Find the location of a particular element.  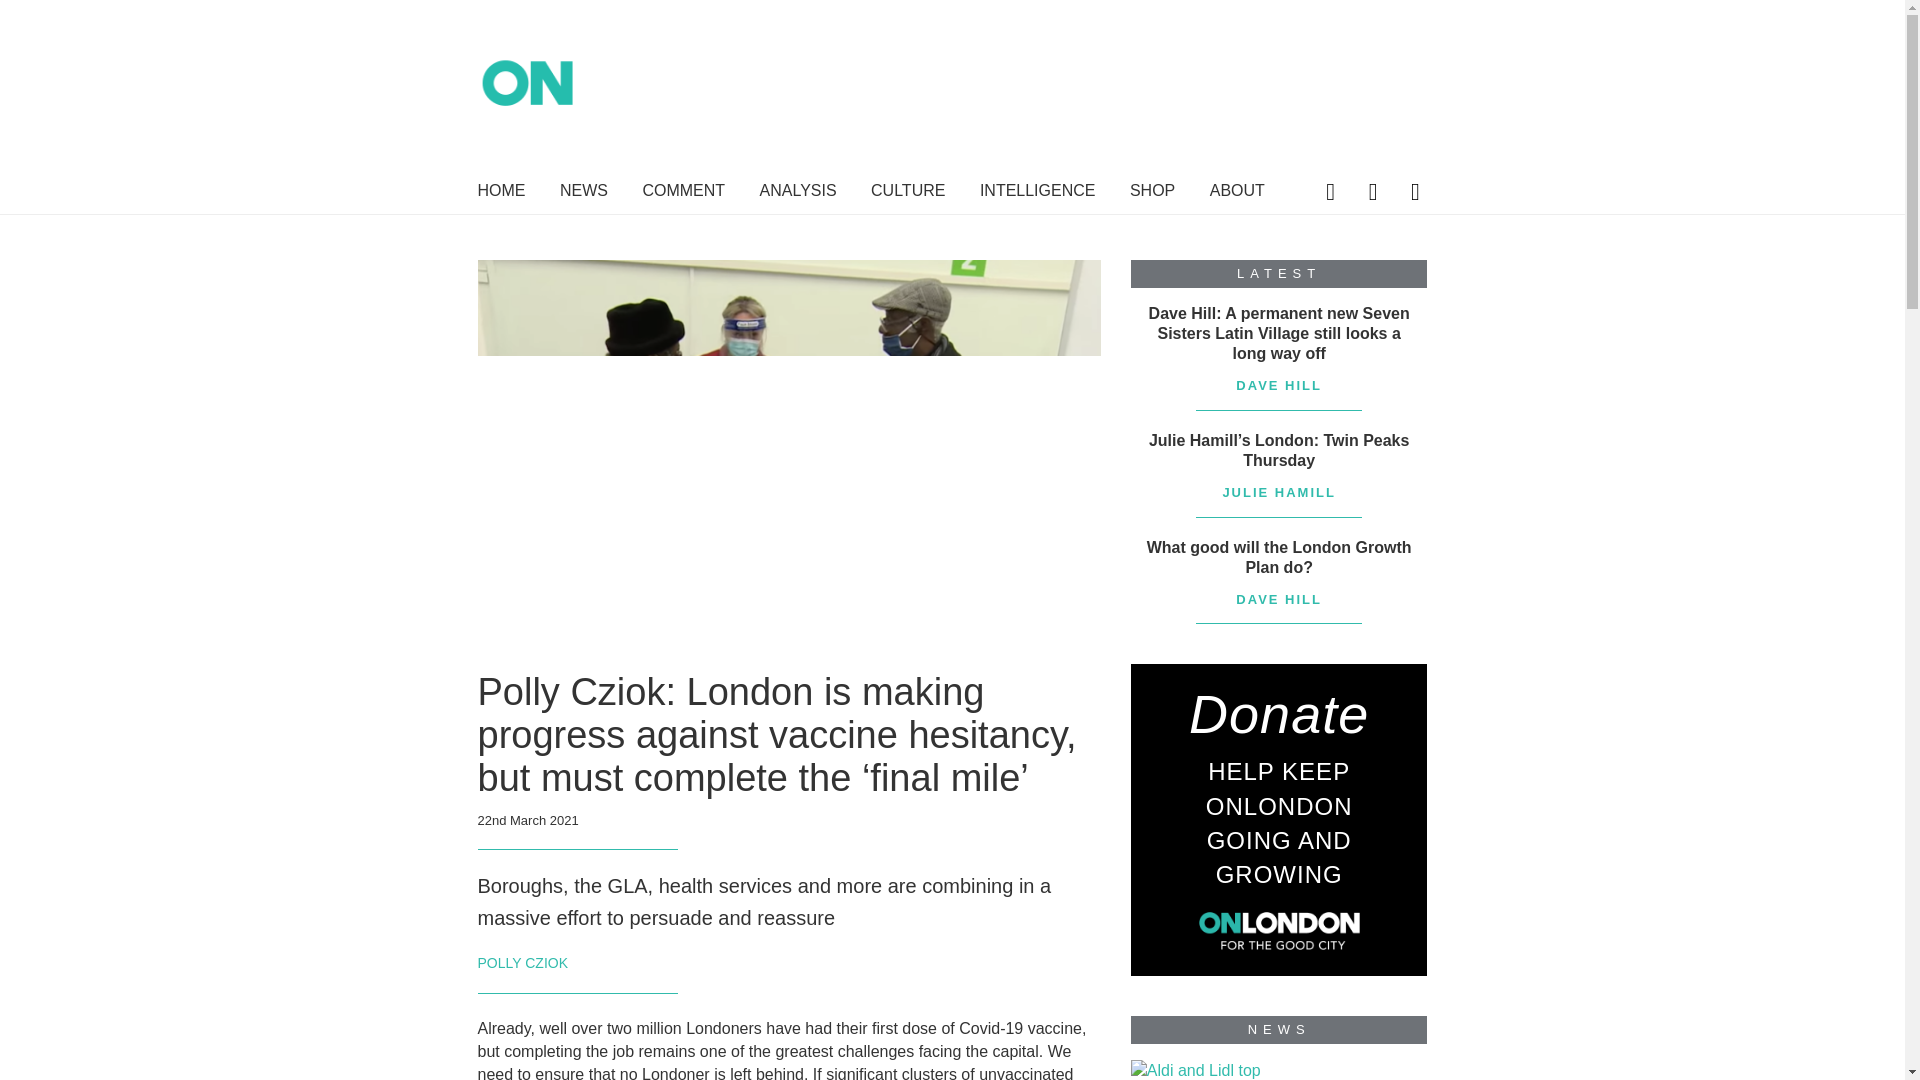

CULTURE is located at coordinates (908, 194).